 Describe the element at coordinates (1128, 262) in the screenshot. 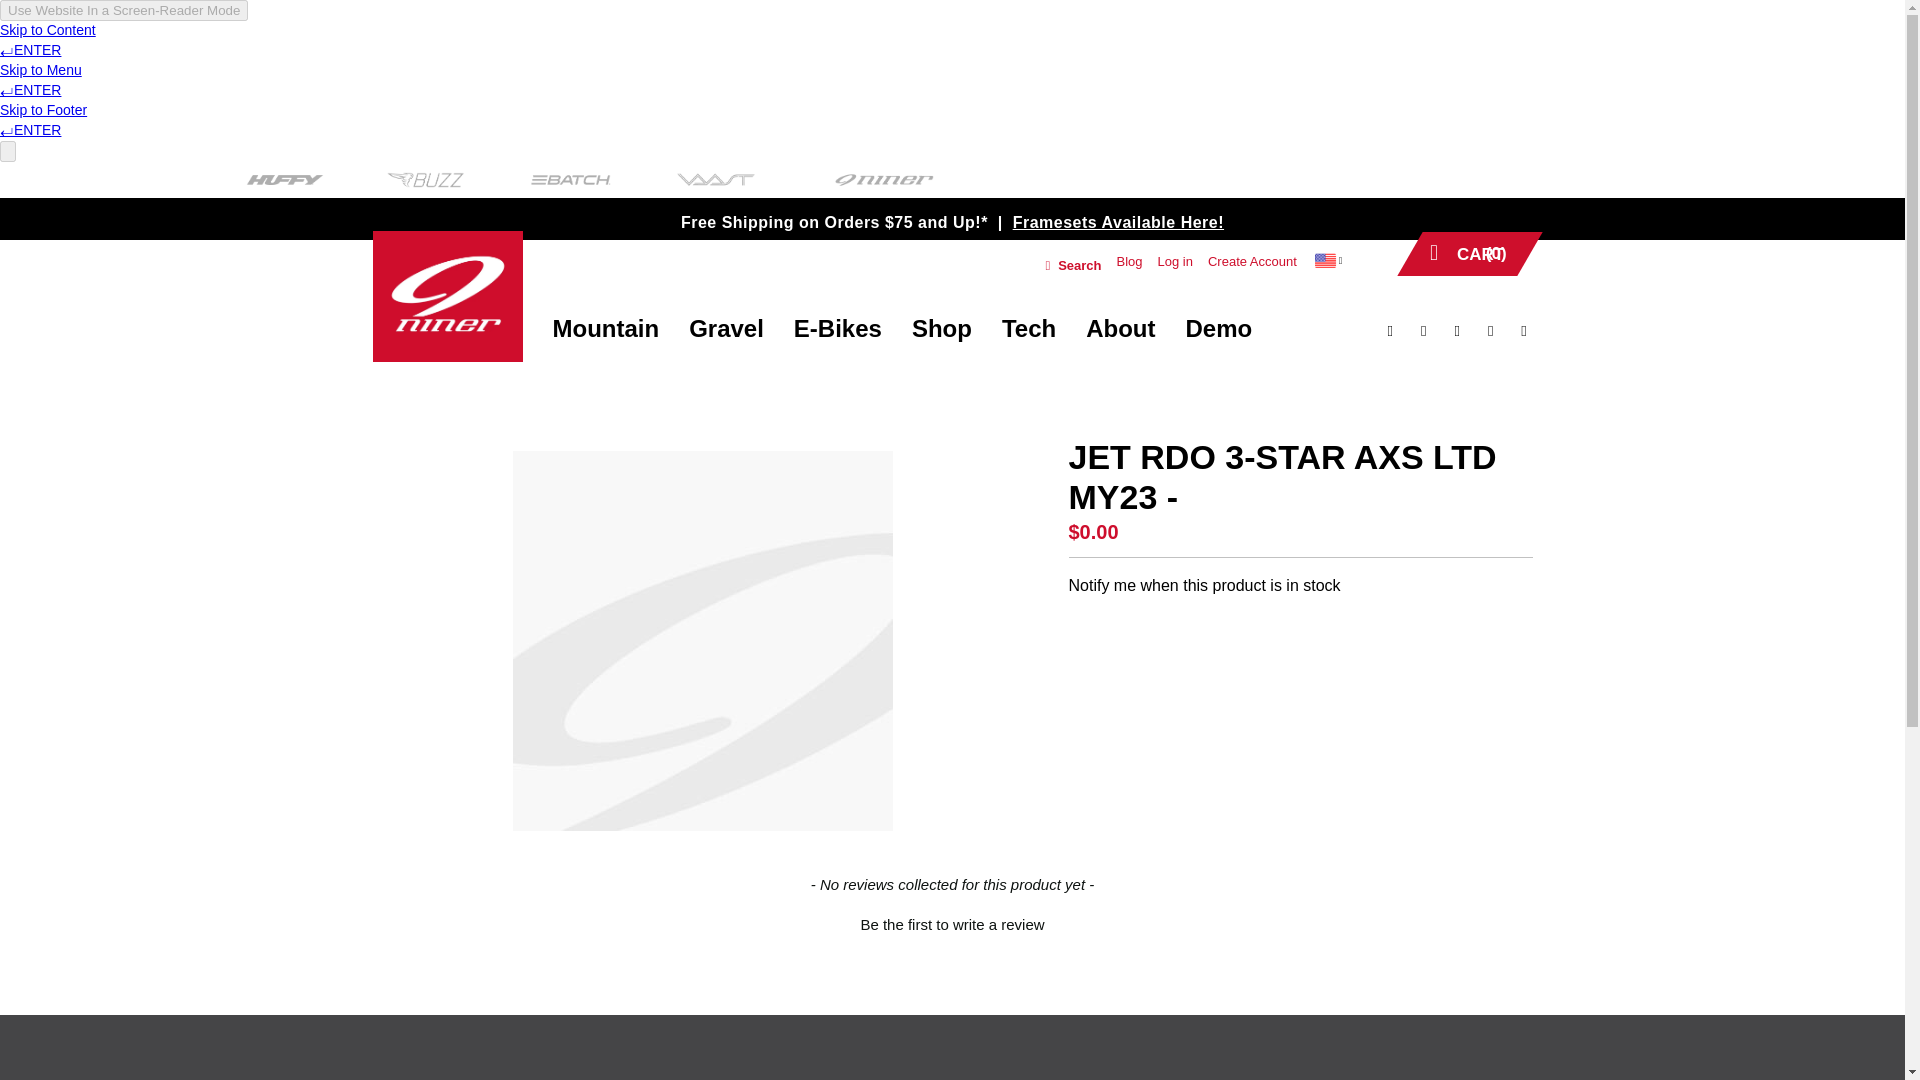

I see `Blog` at that location.